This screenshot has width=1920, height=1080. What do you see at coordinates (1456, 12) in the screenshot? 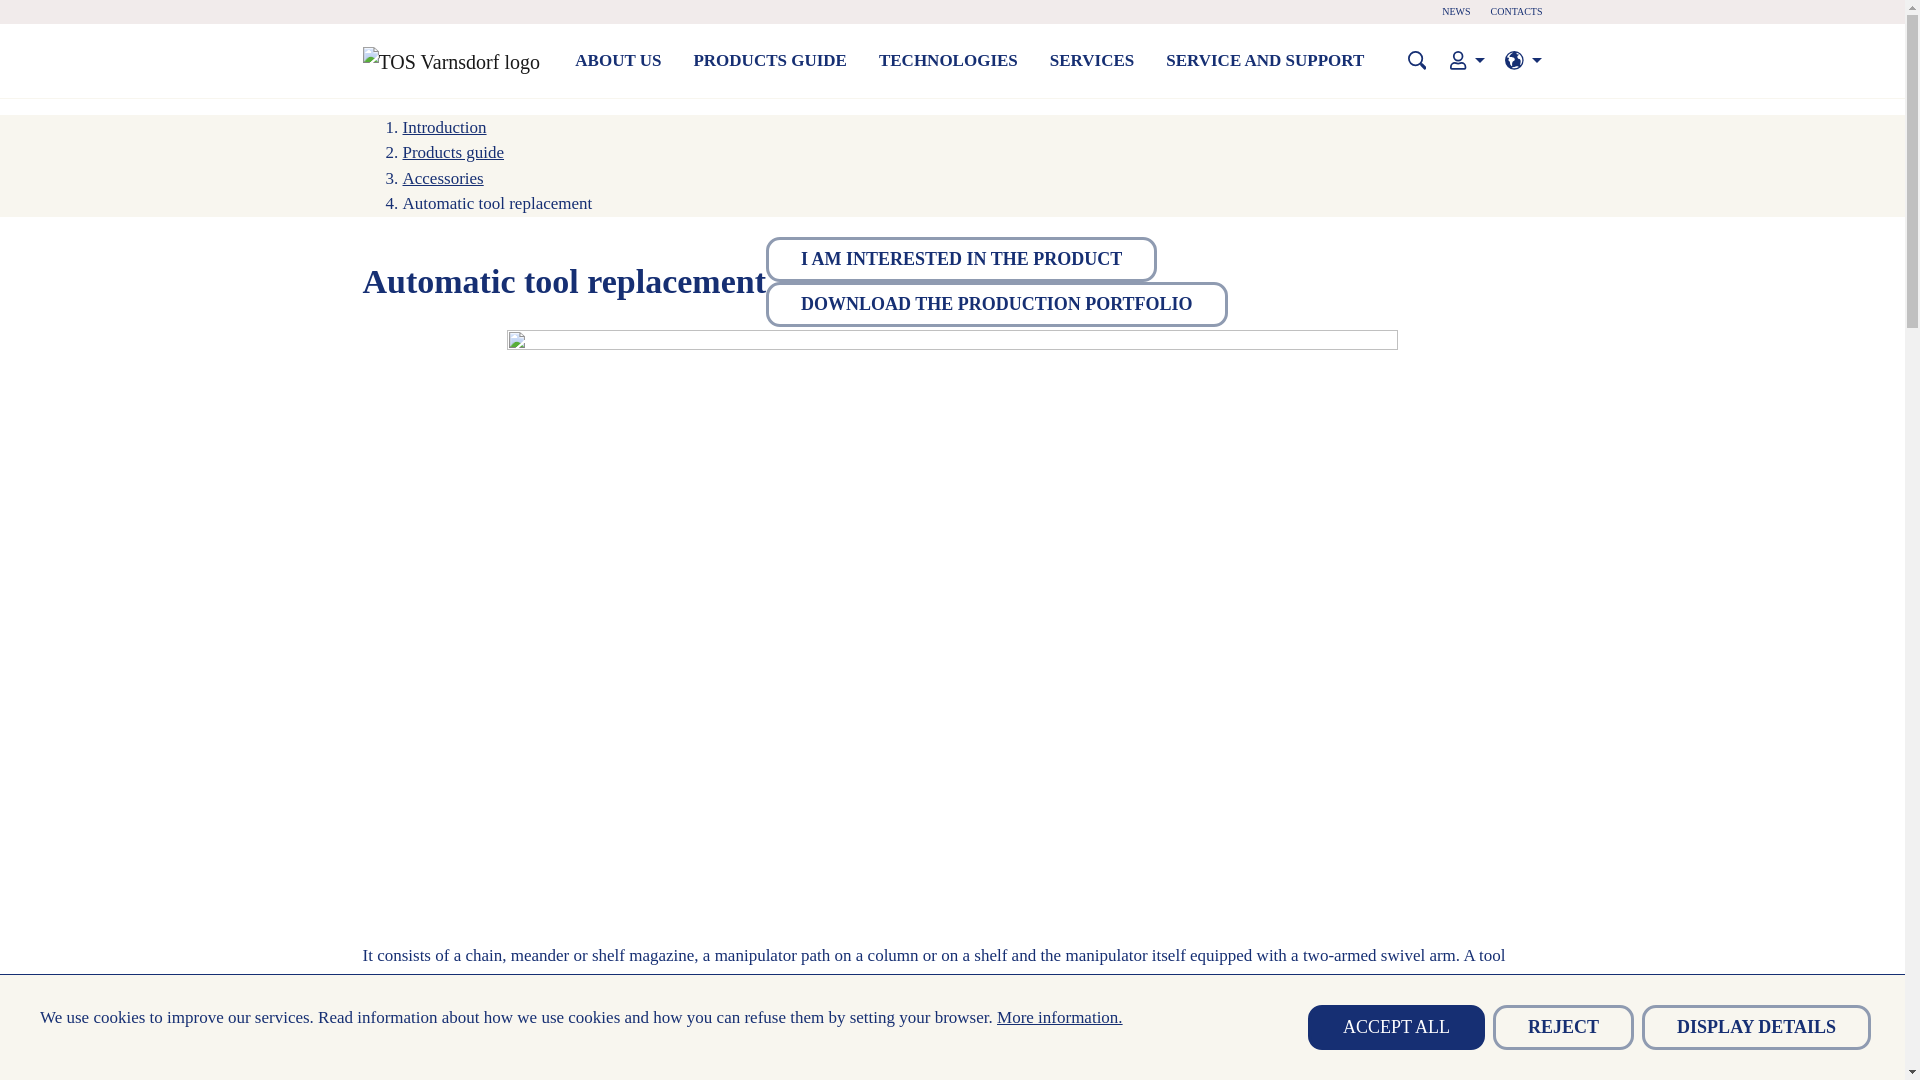
I see `NEWS` at bounding box center [1456, 12].